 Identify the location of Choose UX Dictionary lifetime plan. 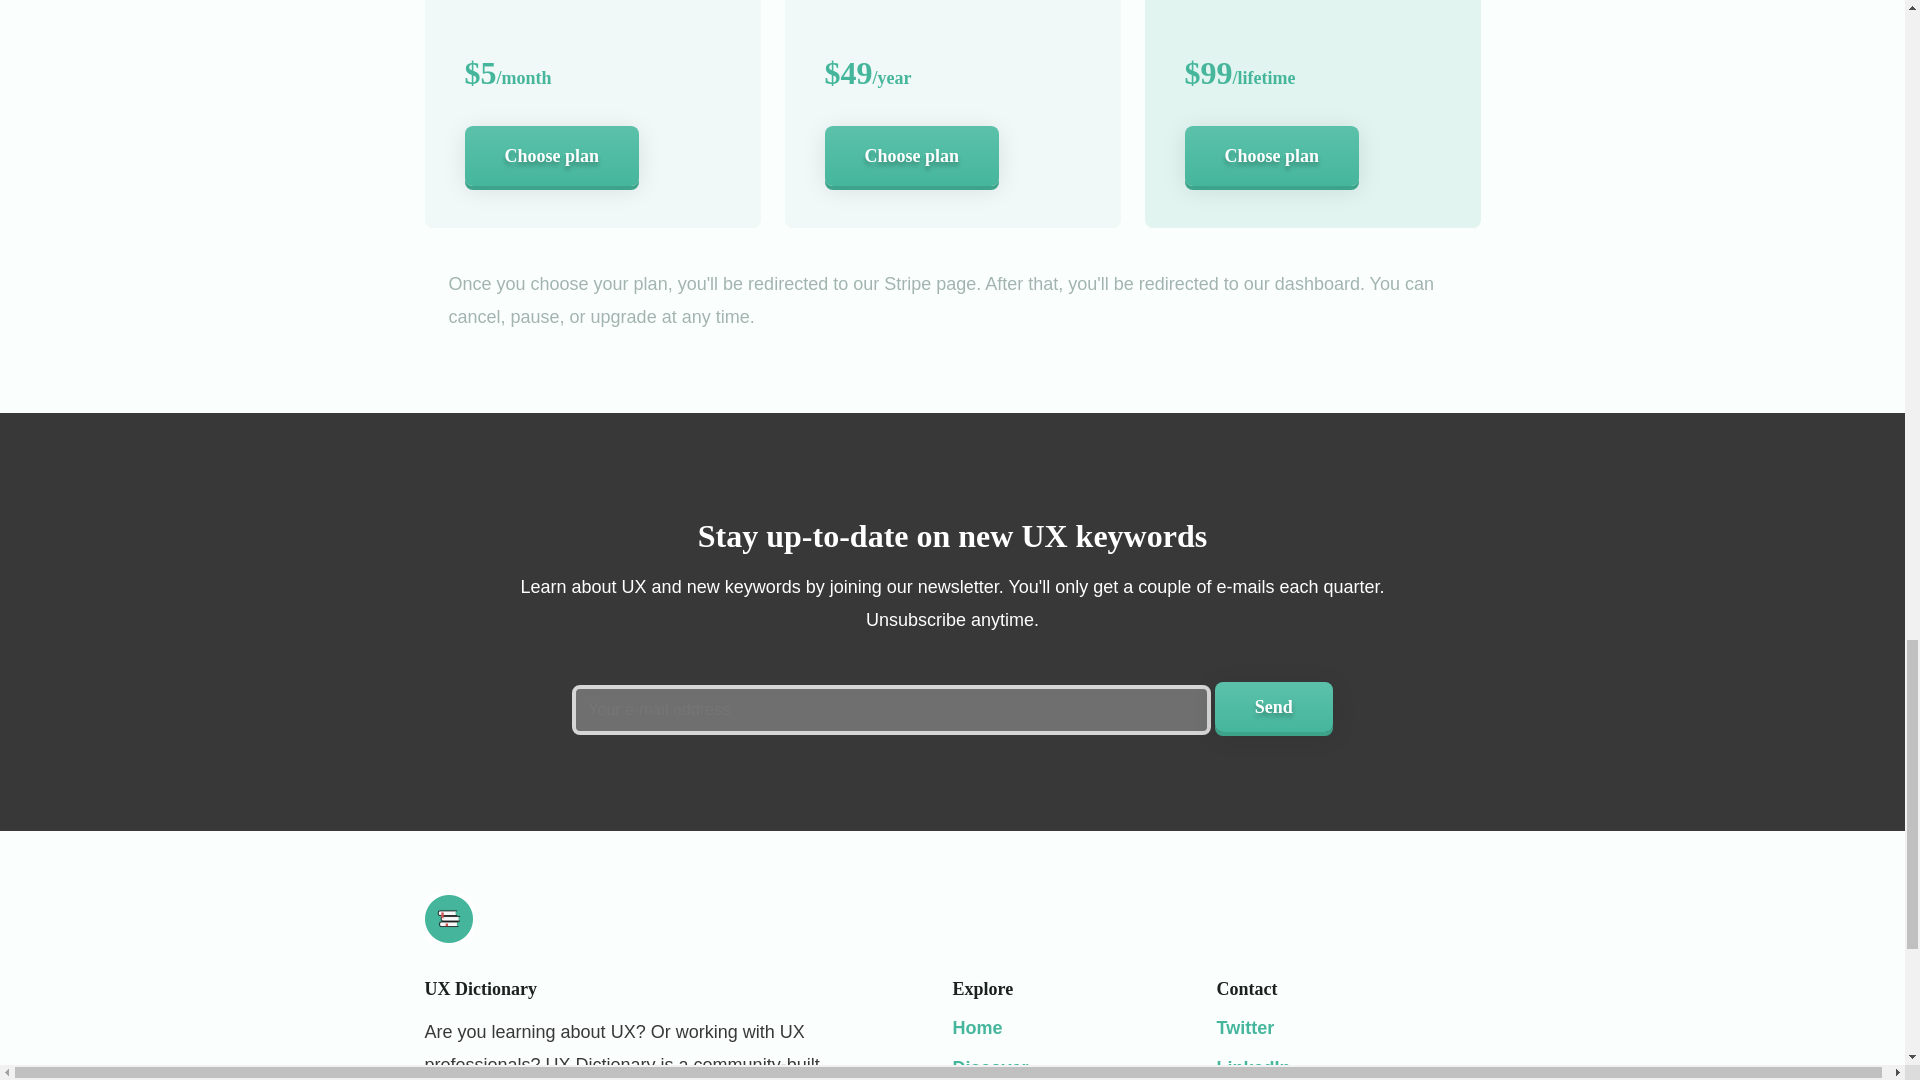
(1272, 156).